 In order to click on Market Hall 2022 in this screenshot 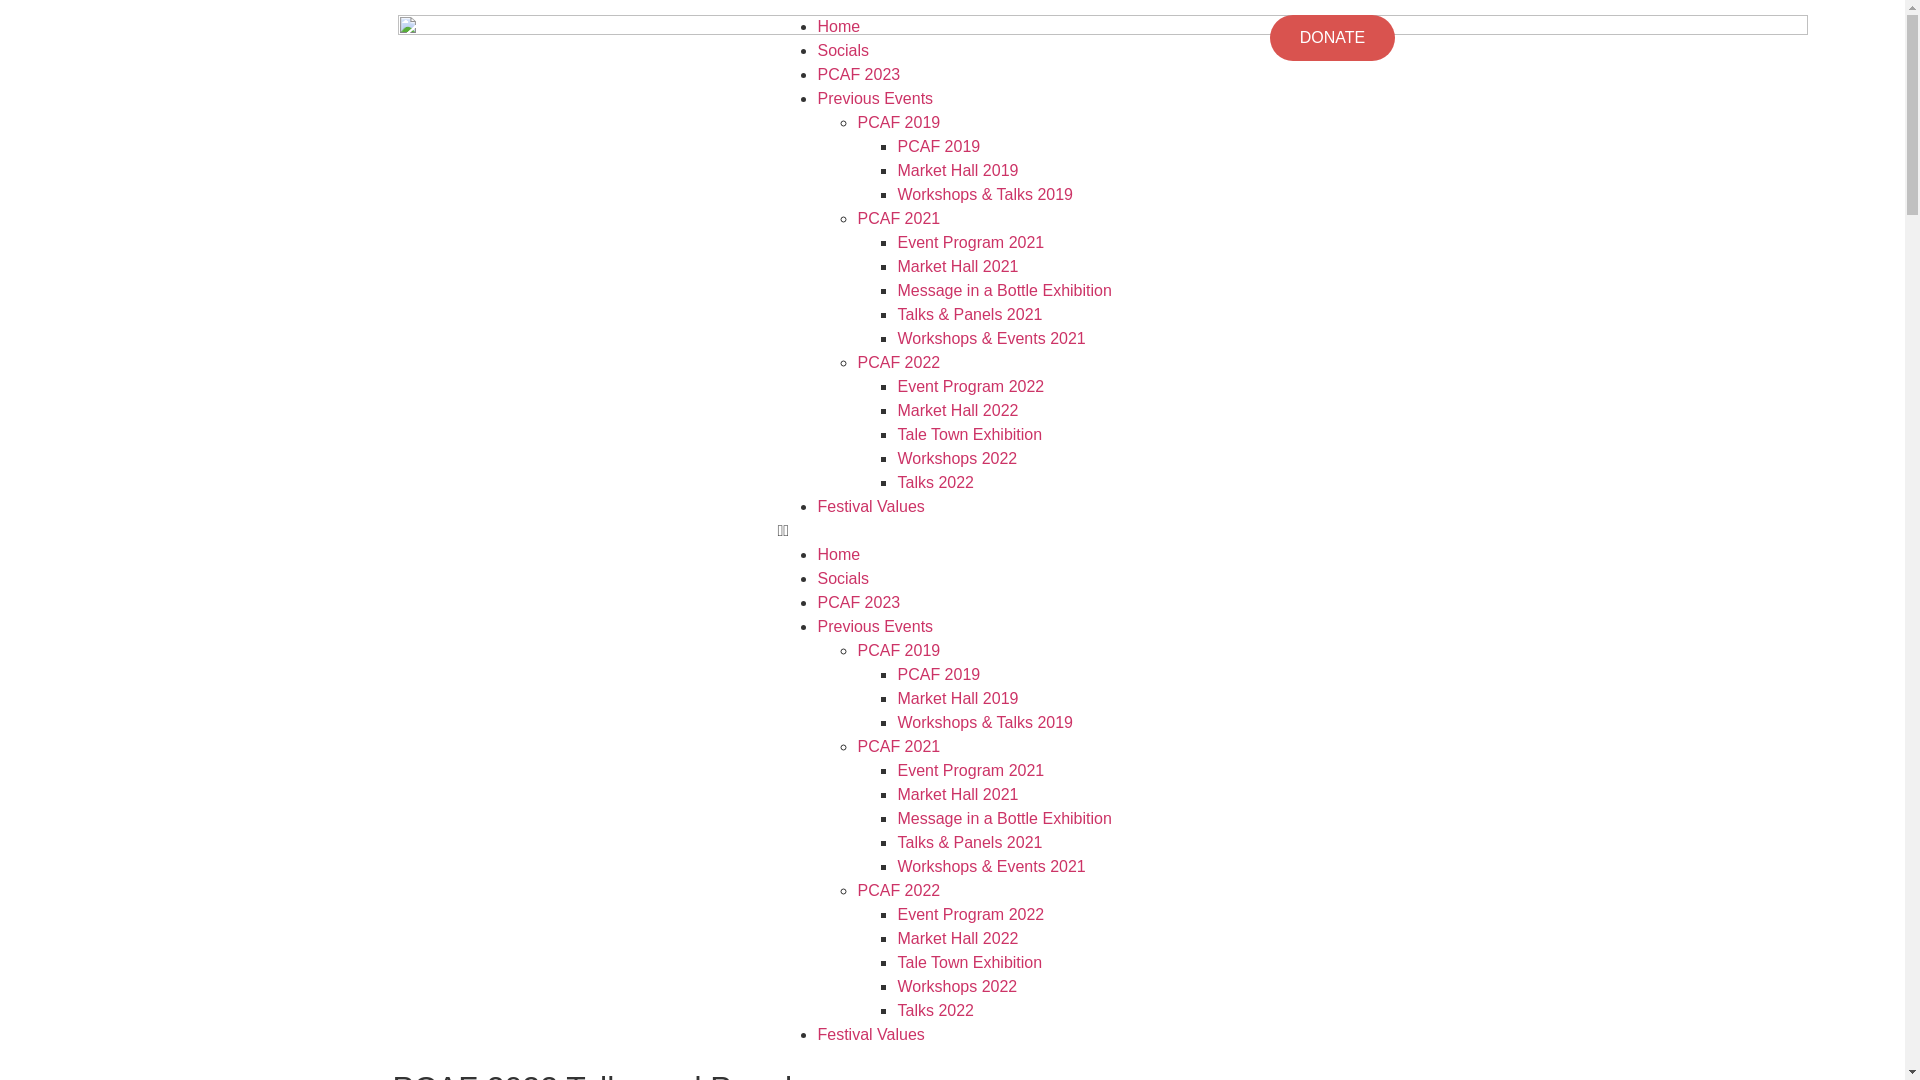, I will do `click(957, 938)`.